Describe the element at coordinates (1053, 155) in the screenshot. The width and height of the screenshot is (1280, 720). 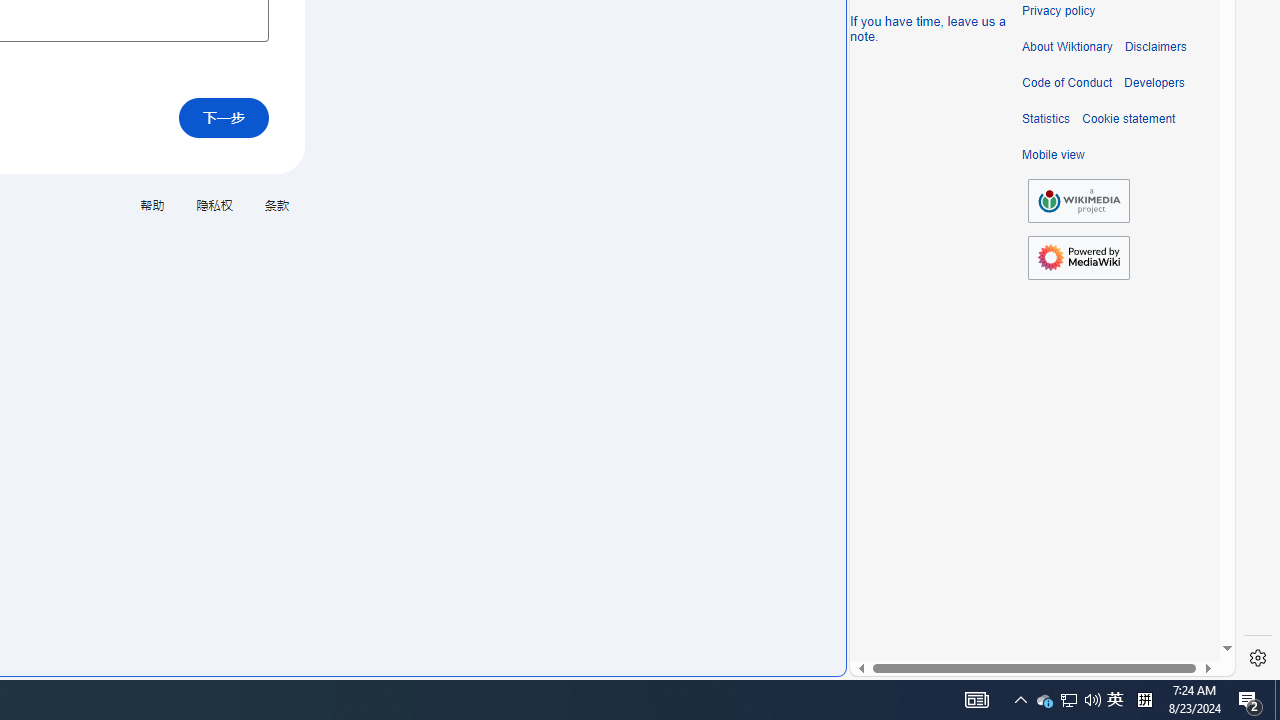
I see `Mobile view` at that location.